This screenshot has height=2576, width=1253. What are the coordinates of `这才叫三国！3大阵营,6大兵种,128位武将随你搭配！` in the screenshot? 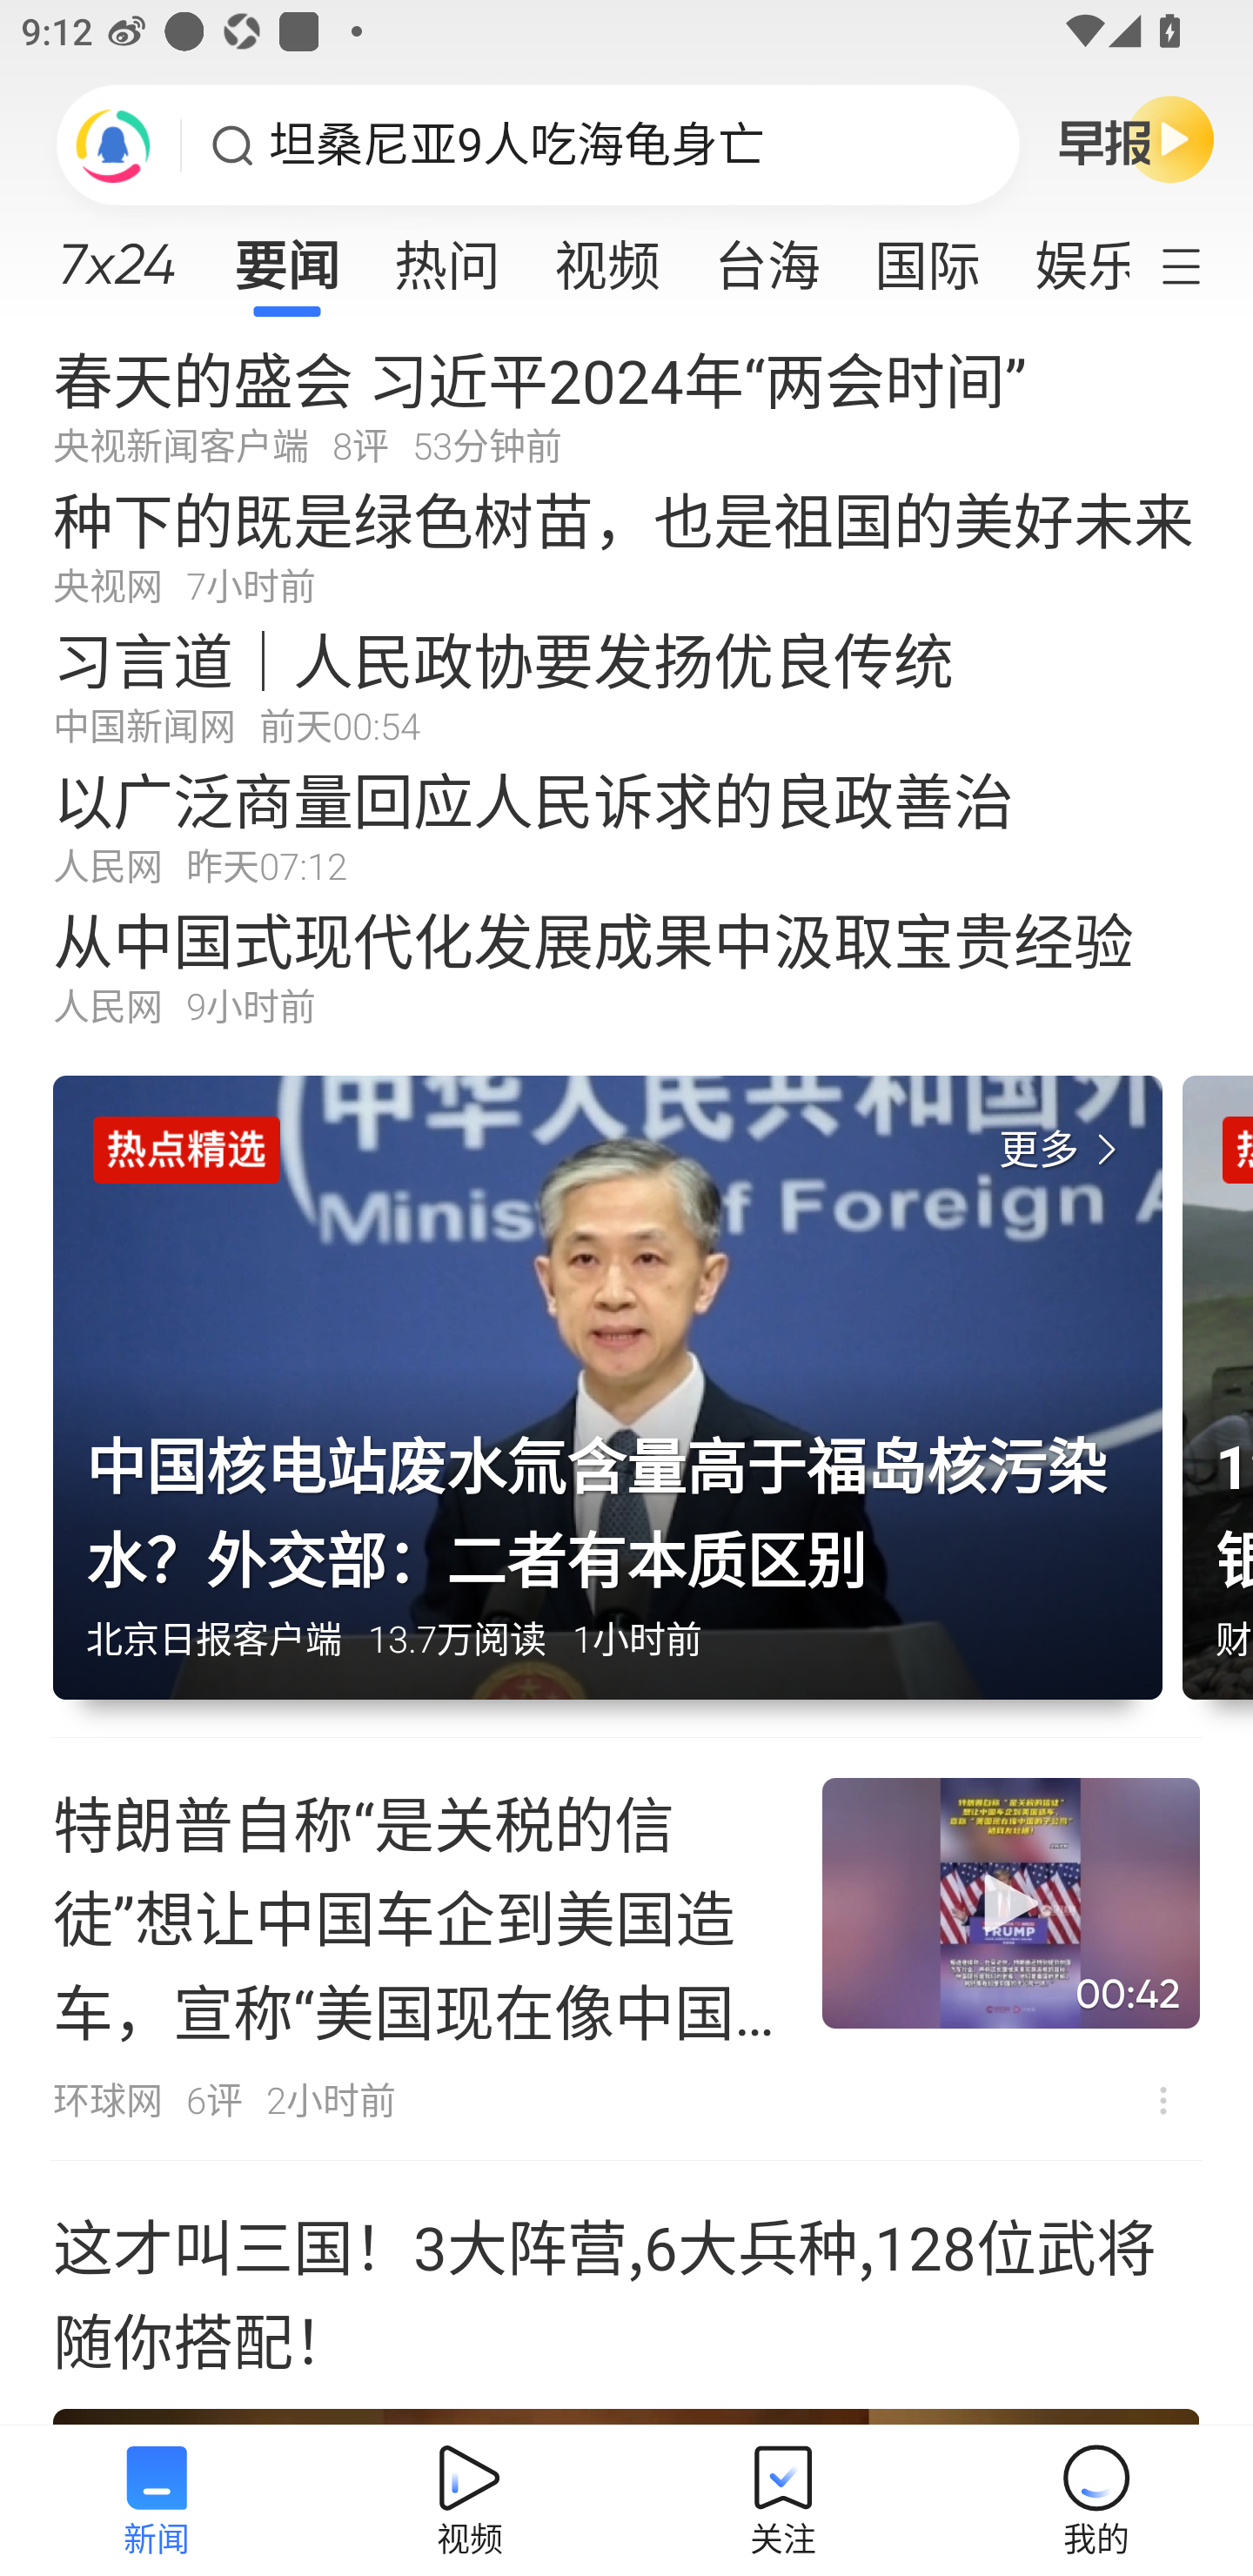 It's located at (626, 2294).